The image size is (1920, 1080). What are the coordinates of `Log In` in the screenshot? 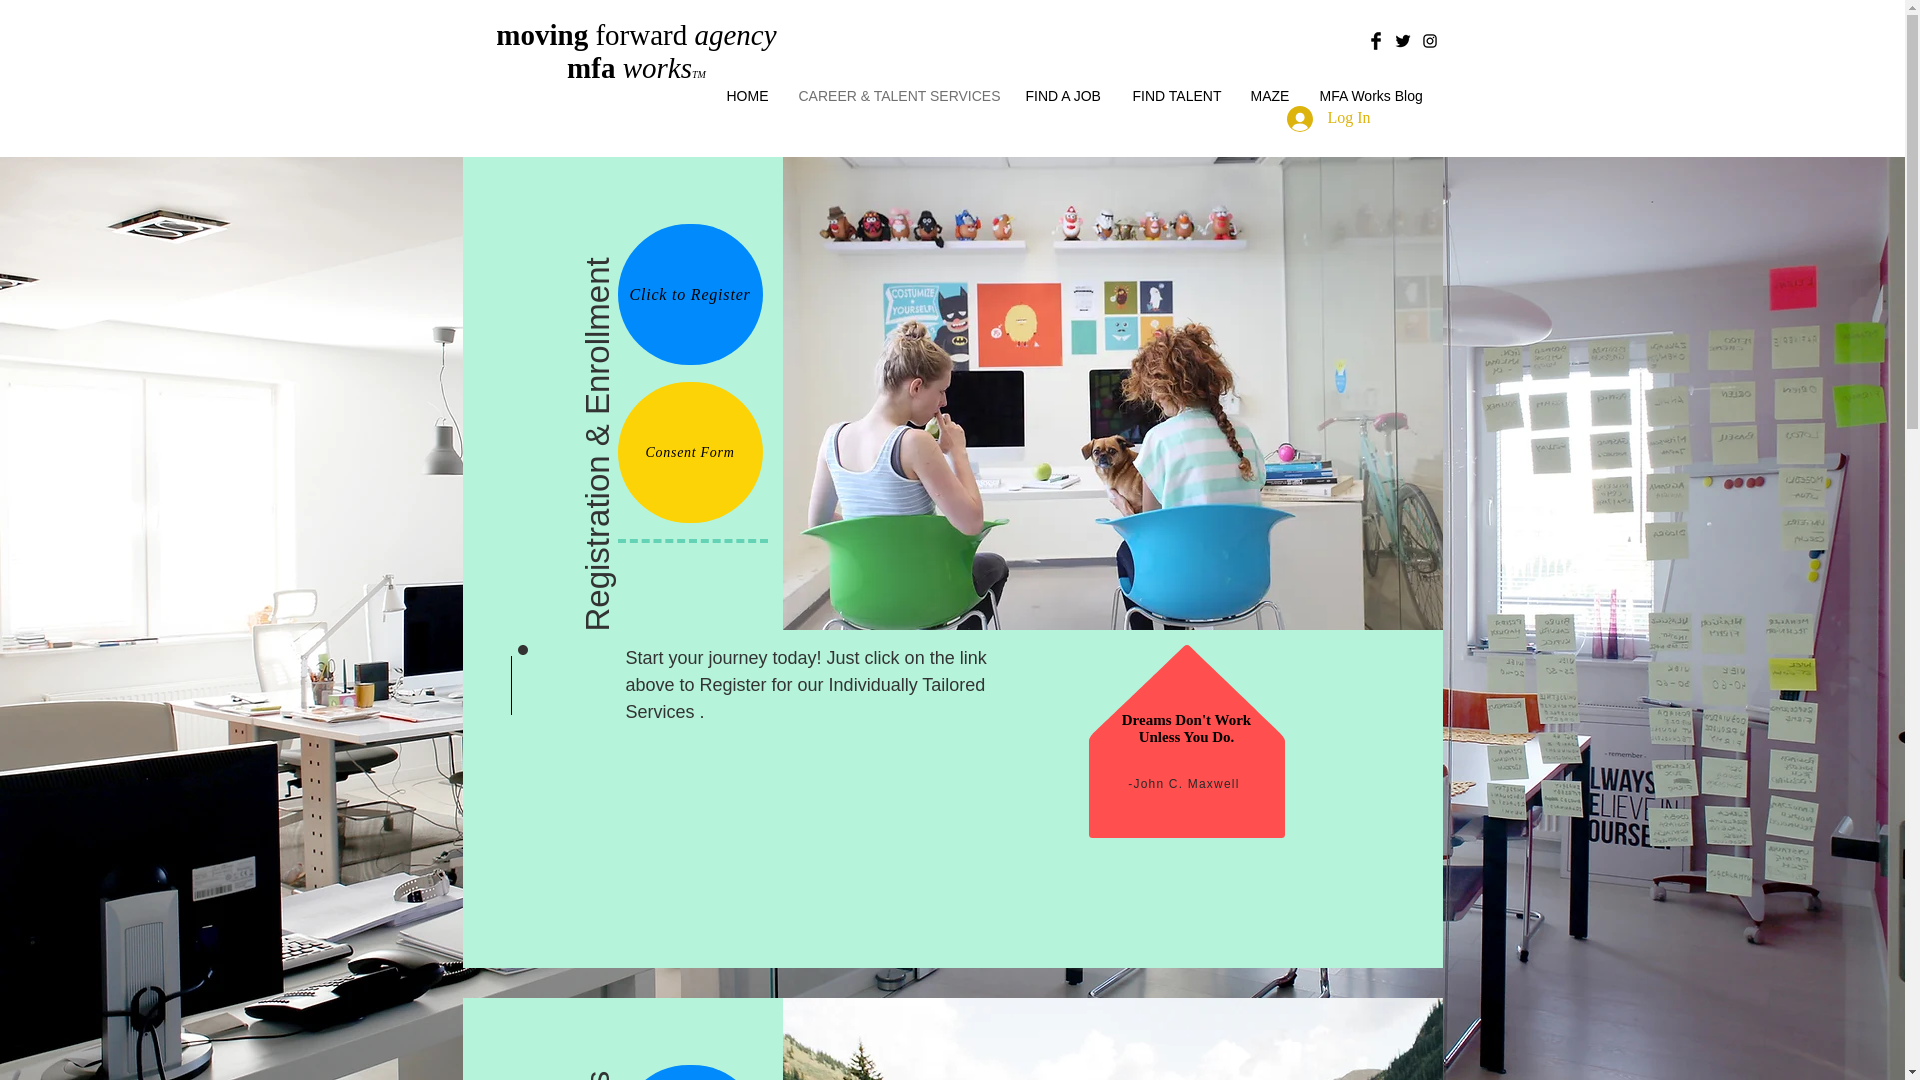 It's located at (1328, 119).